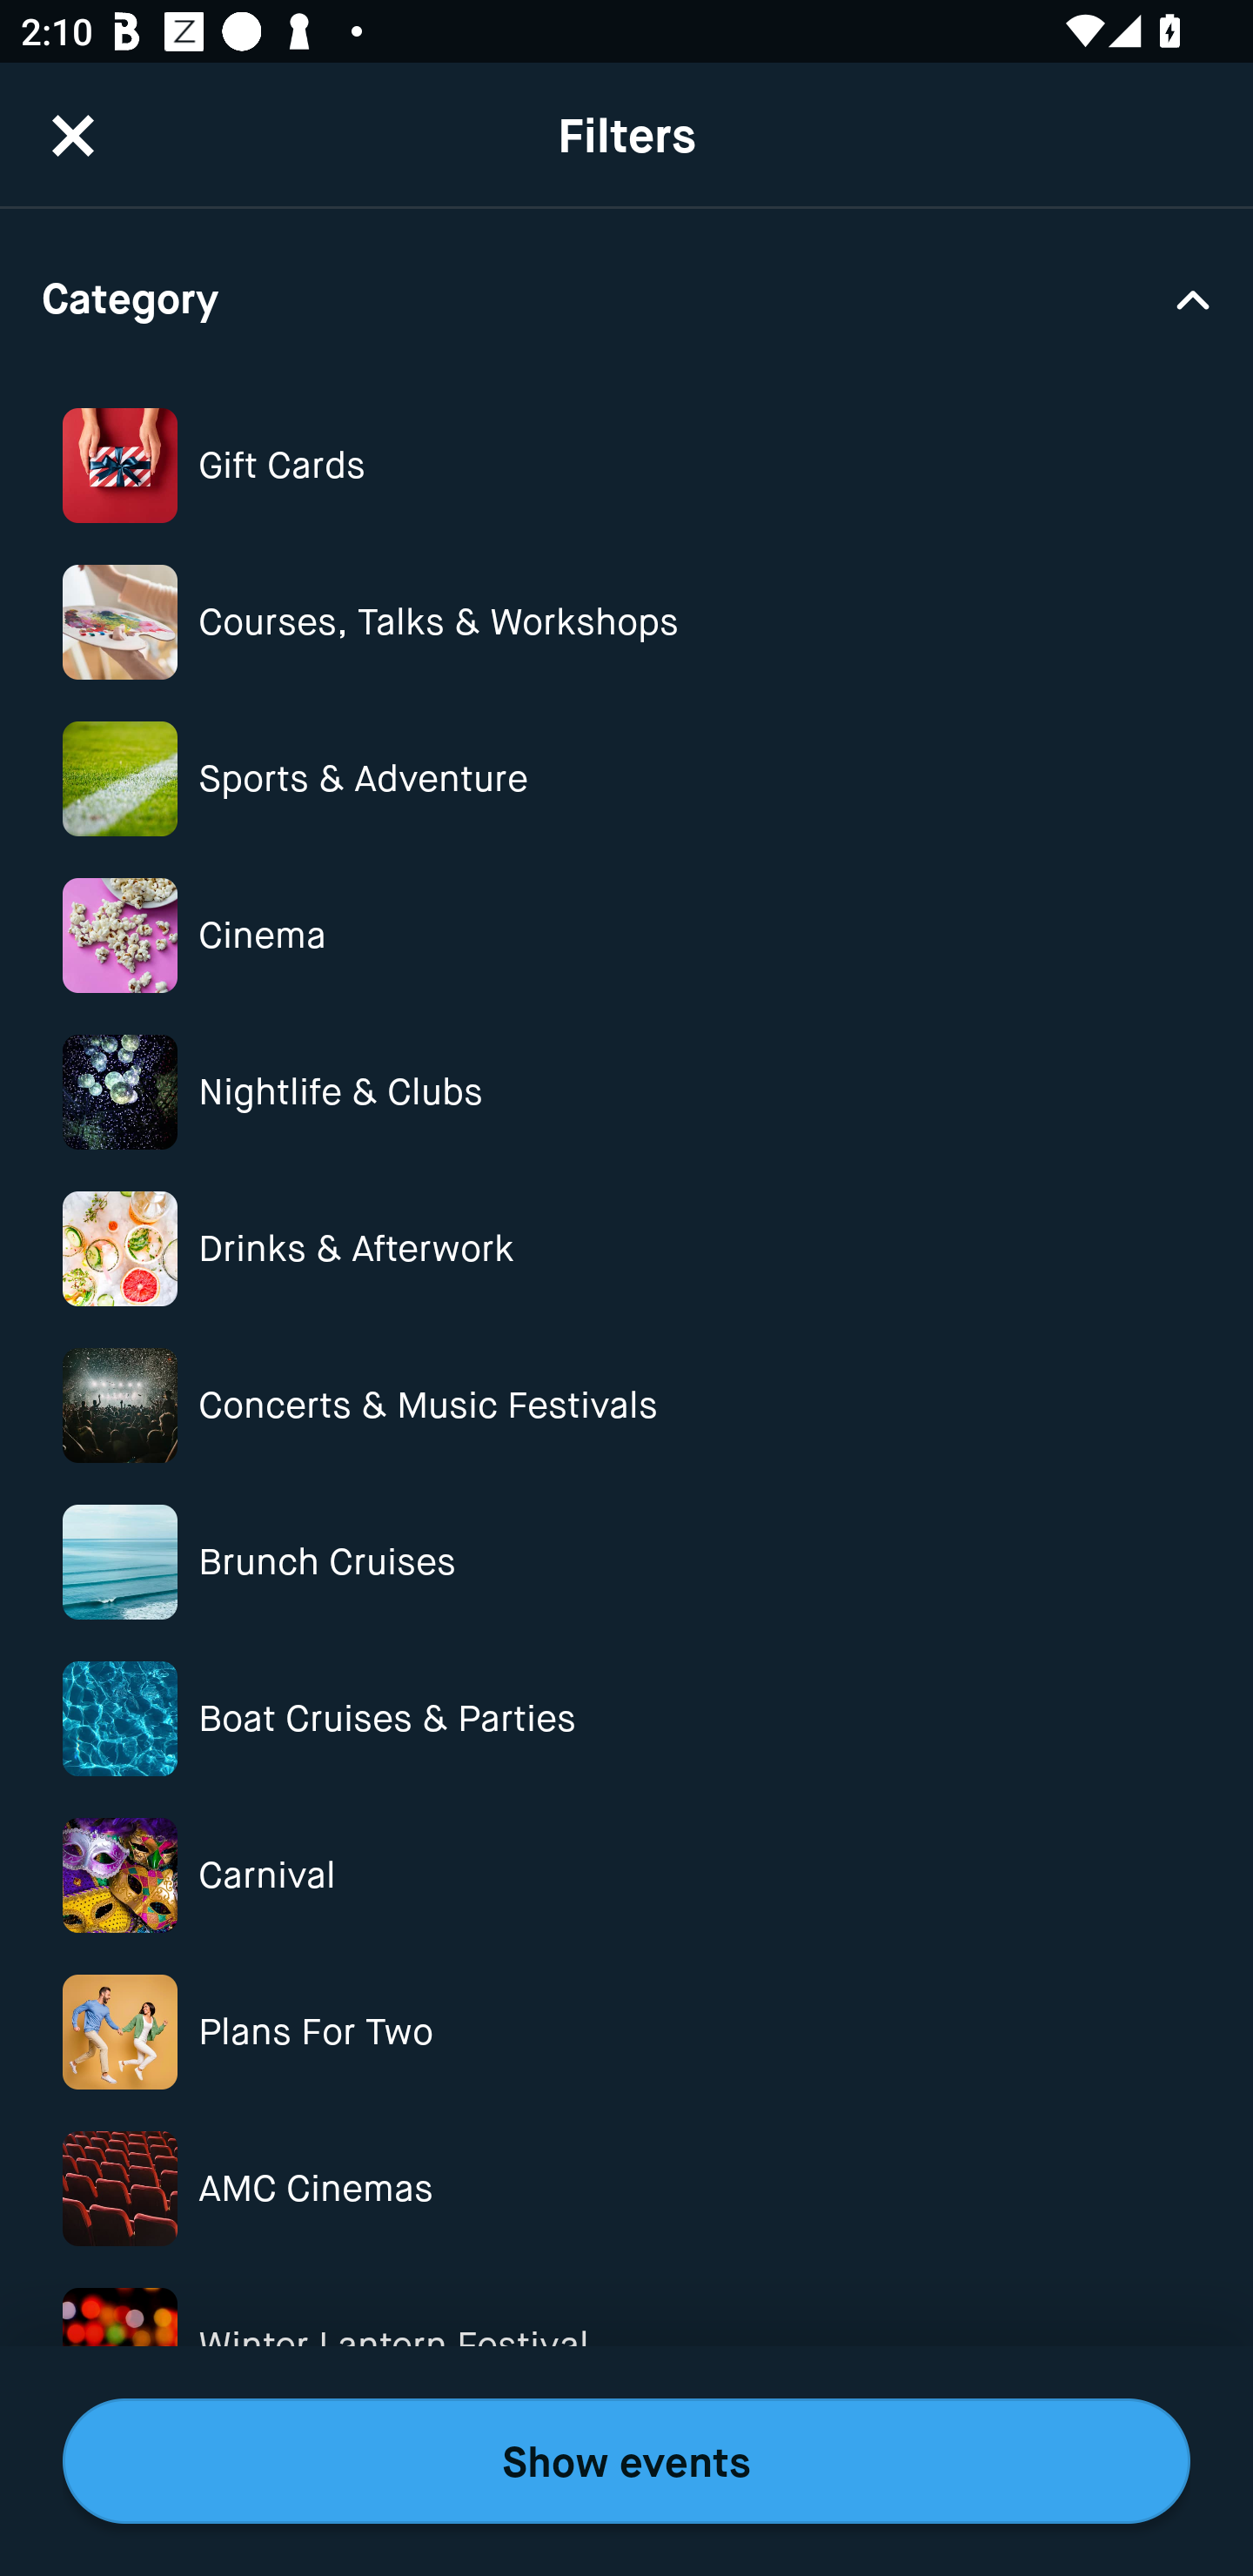  I want to click on Category Image Sports & Adventure, so click(626, 778).